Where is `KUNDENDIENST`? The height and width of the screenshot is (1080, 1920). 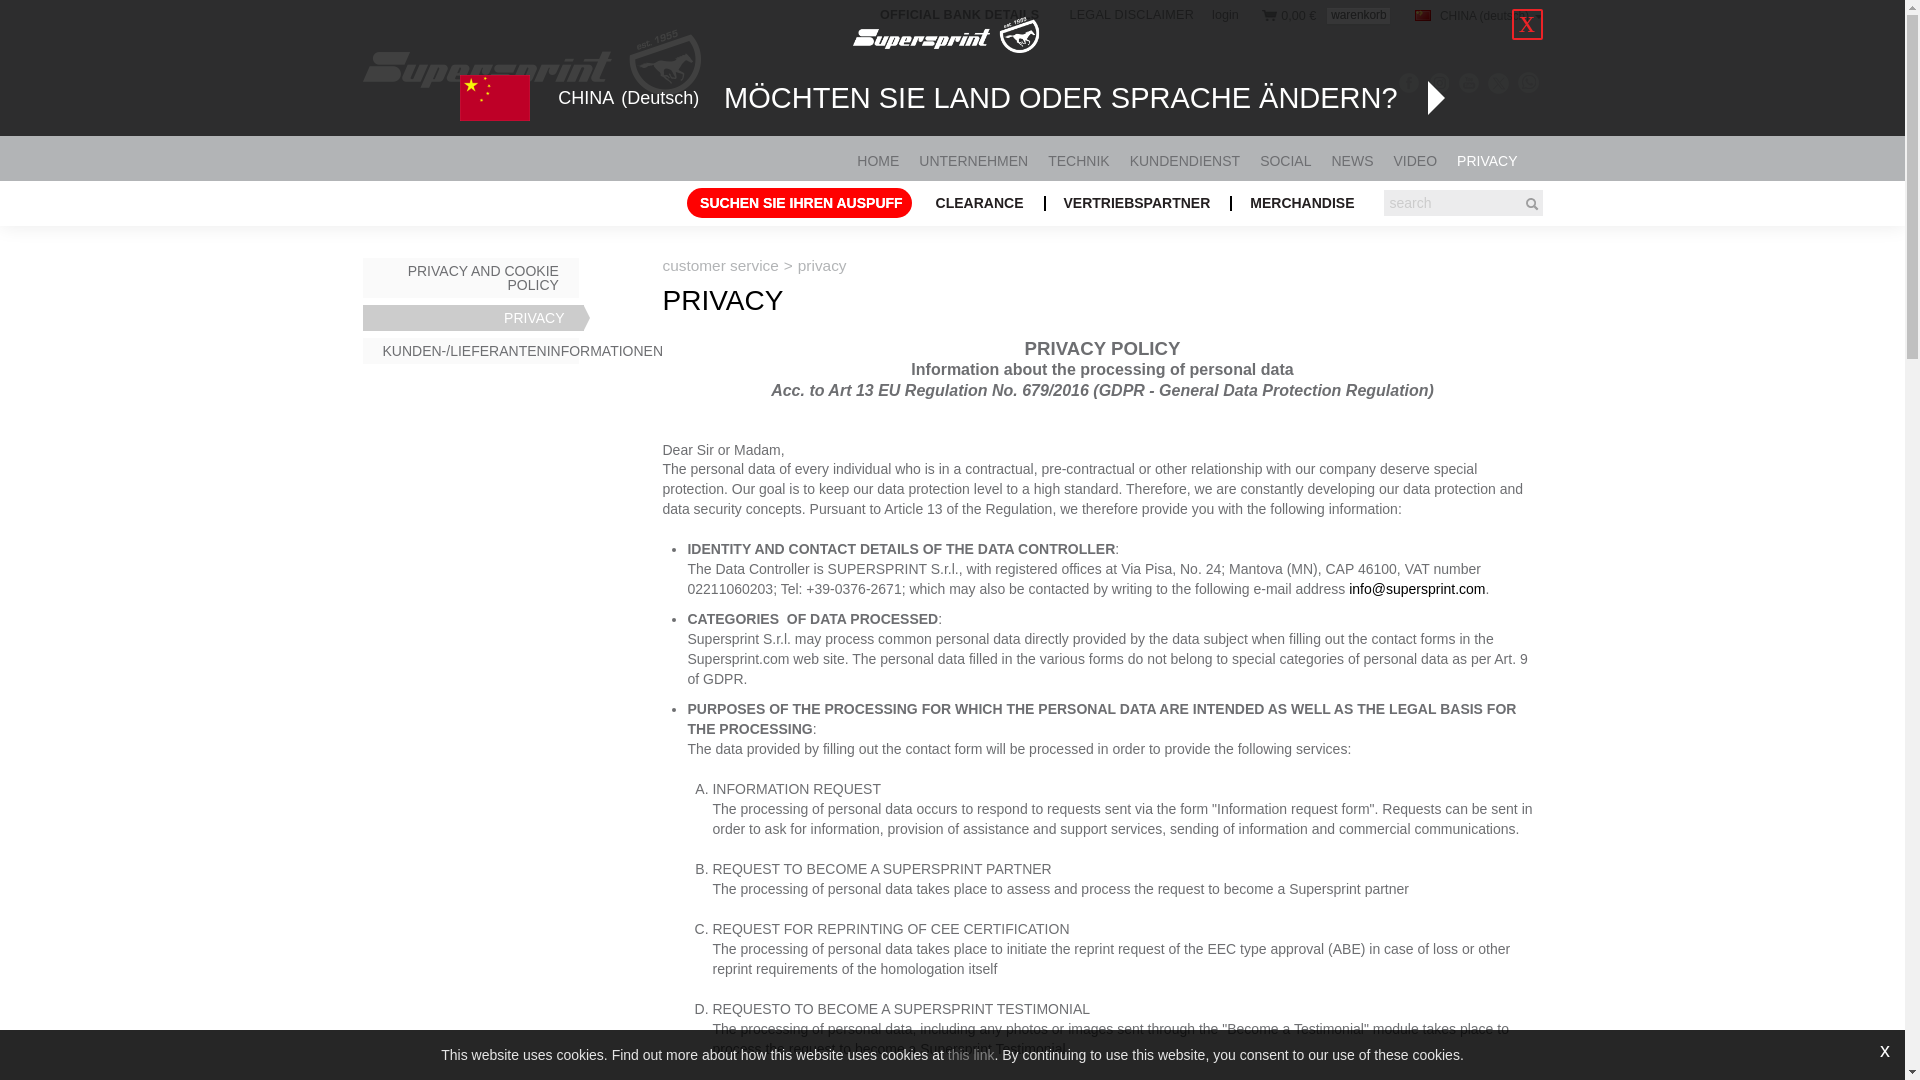
KUNDENDIENST is located at coordinates (1185, 160).